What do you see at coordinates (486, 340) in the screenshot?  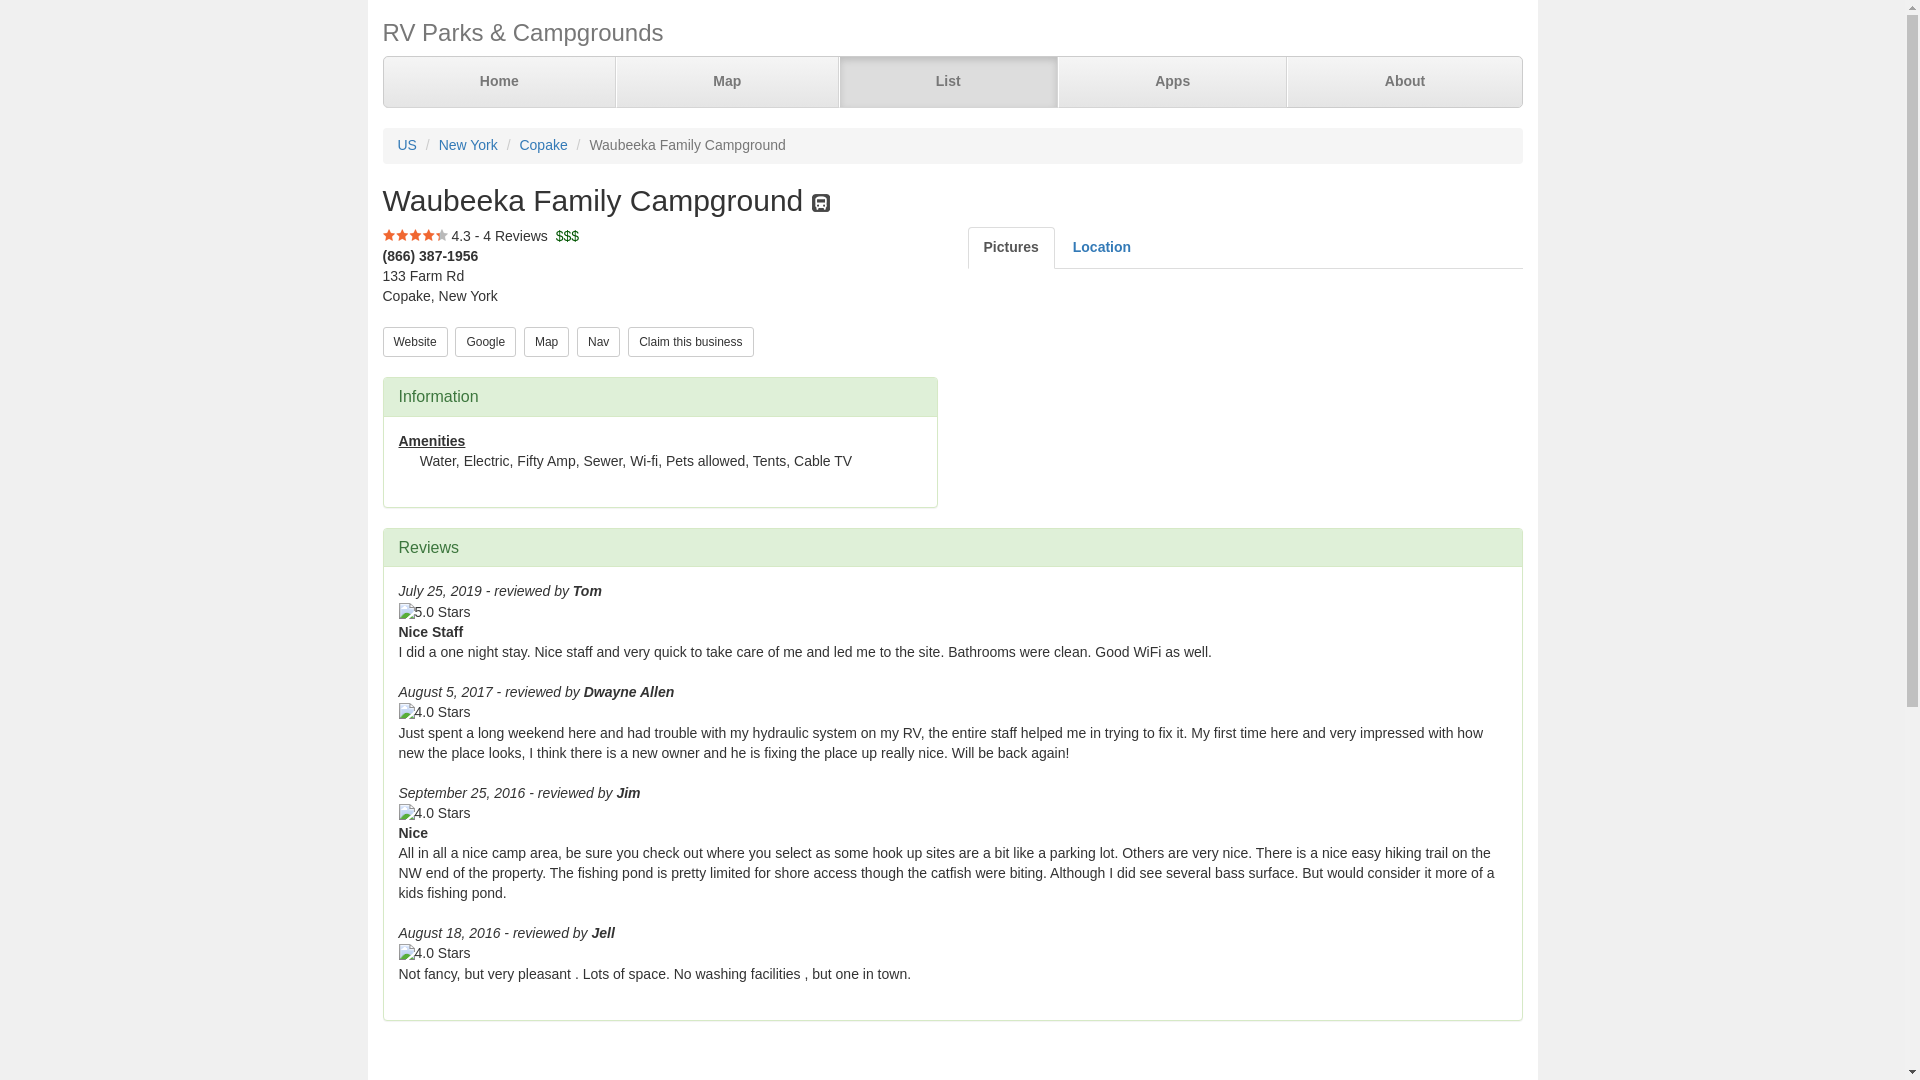 I see `Google` at bounding box center [486, 340].